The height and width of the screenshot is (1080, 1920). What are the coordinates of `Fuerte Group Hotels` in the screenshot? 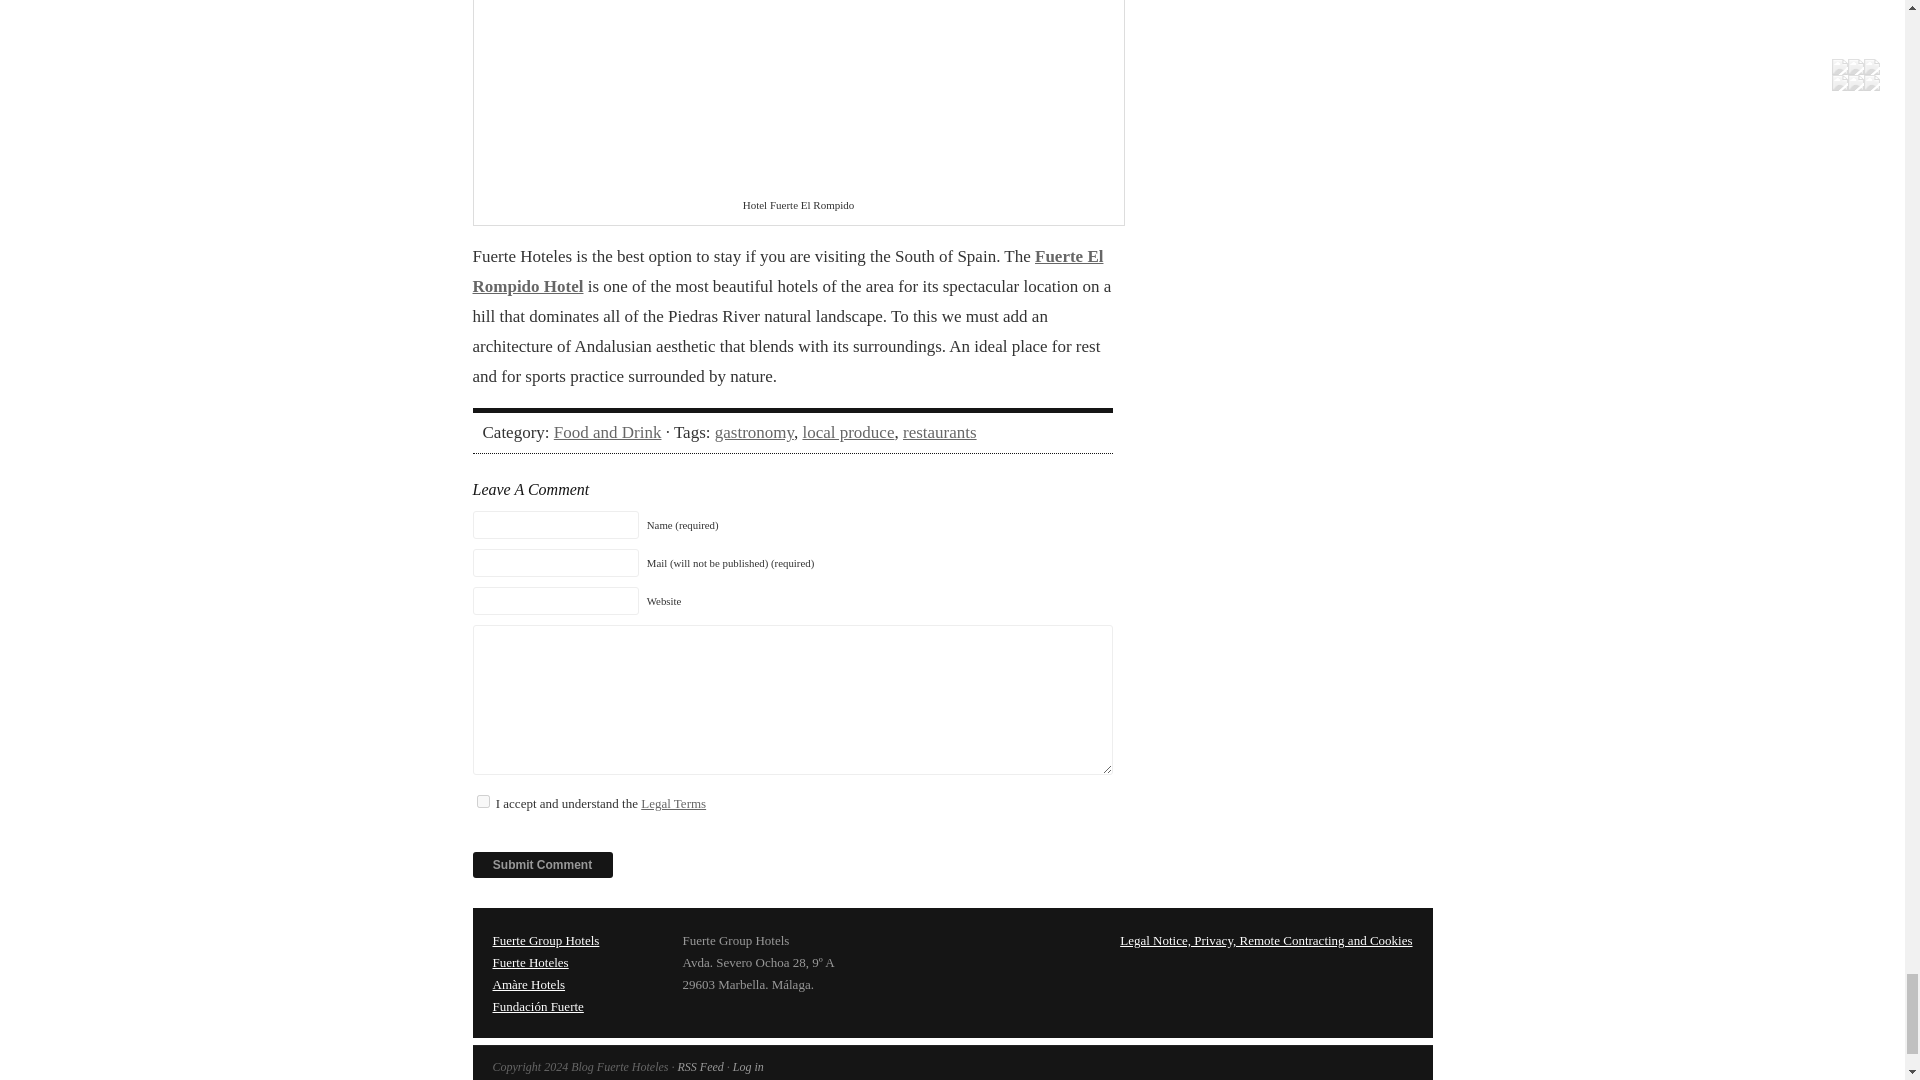 It's located at (545, 940).